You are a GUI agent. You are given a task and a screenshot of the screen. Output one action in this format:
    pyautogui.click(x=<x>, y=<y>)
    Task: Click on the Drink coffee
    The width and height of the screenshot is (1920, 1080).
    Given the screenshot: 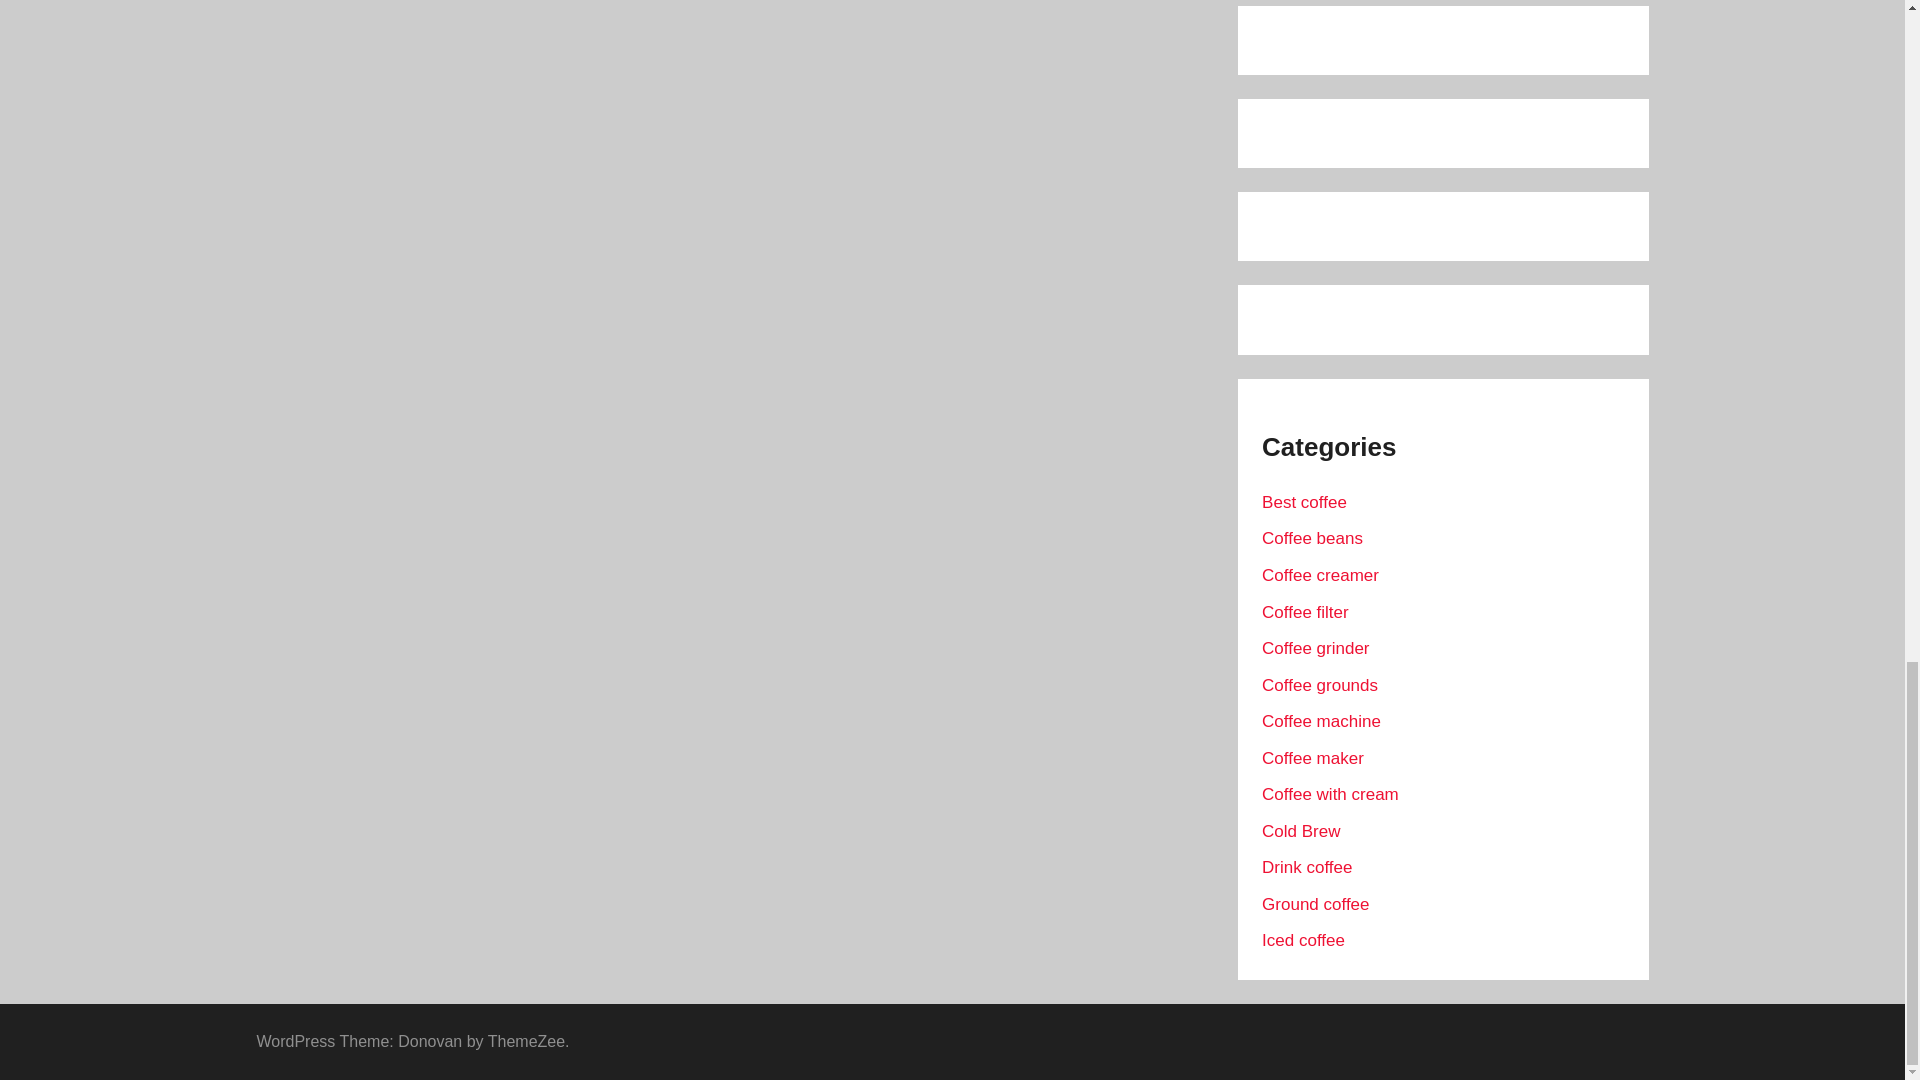 What is the action you would take?
    pyautogui.click(x=1306, y=866)
    